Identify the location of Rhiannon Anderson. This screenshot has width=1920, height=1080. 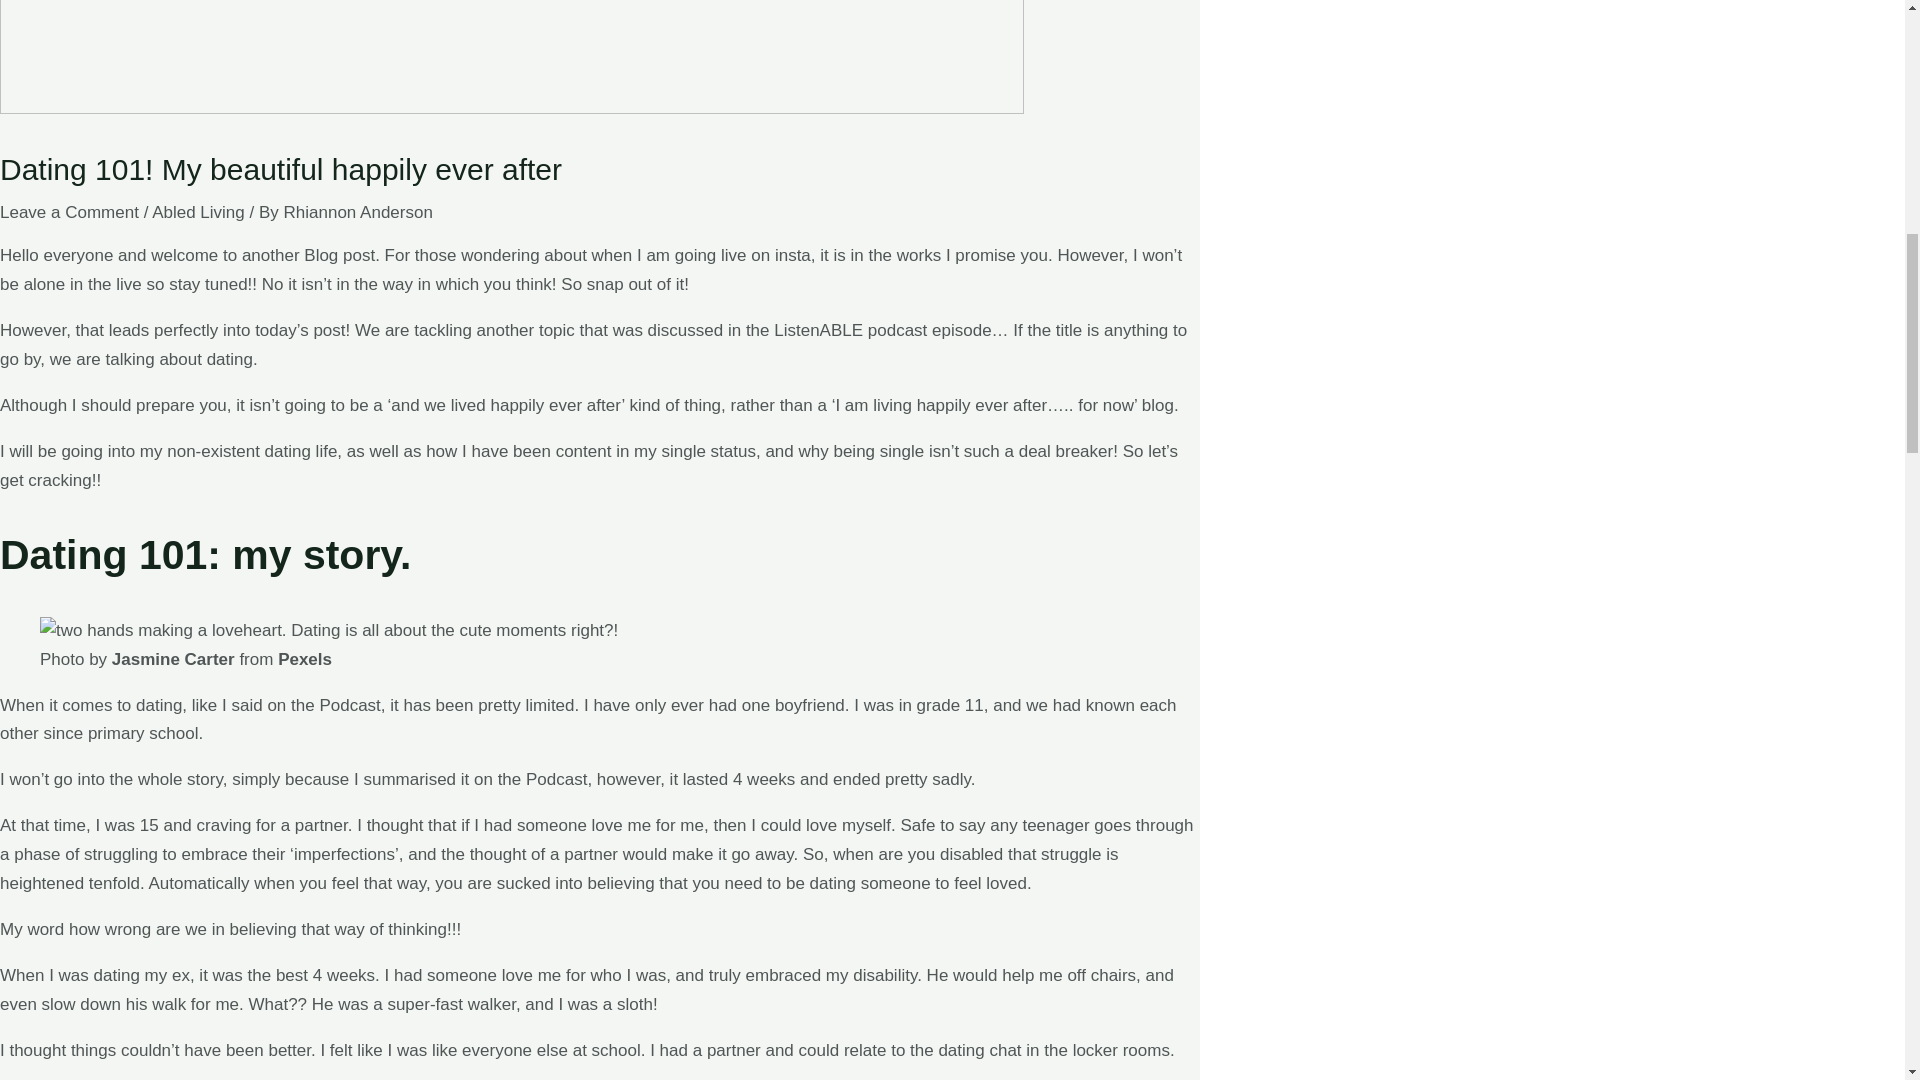
(358, 212).